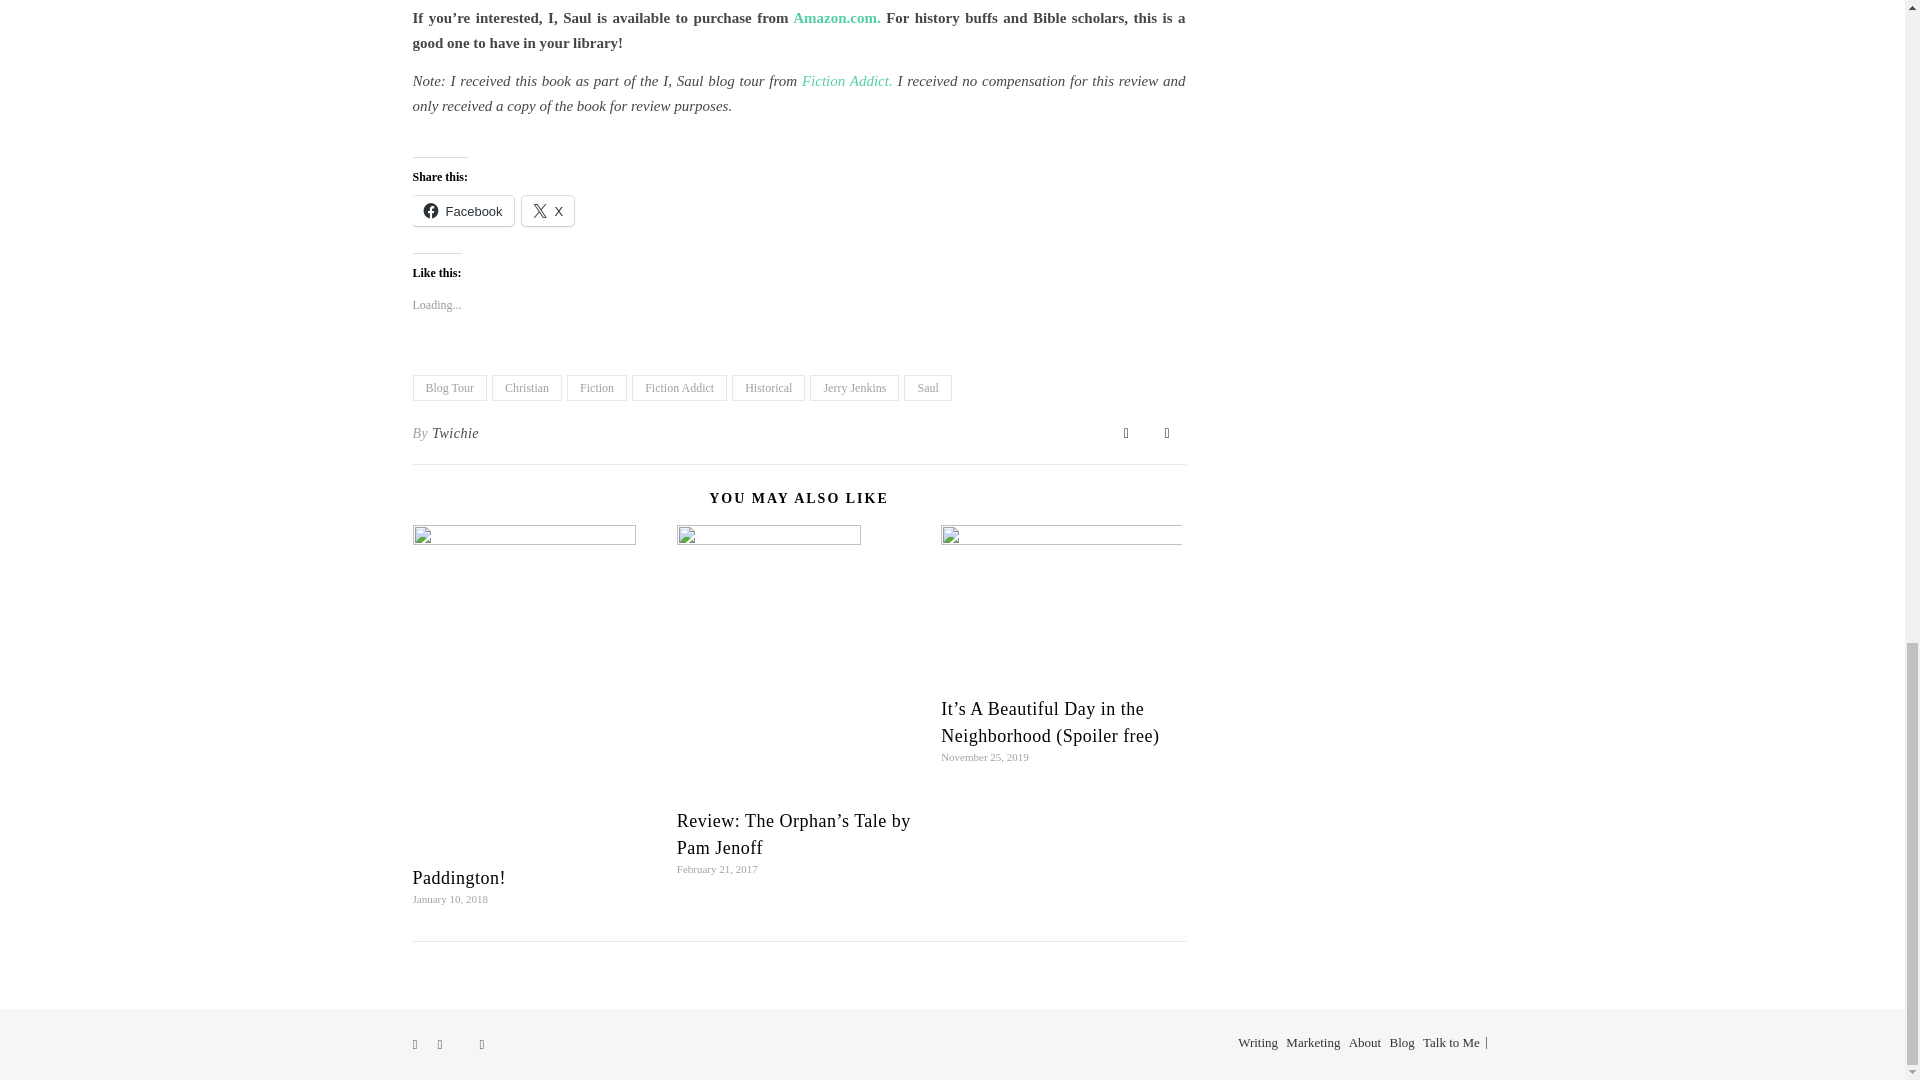 Image resolution: width=1920 pixels, height=1080 pixels. Describe the element at coordinates (927, 387) in the screenshot. I see `Saul` at that location.